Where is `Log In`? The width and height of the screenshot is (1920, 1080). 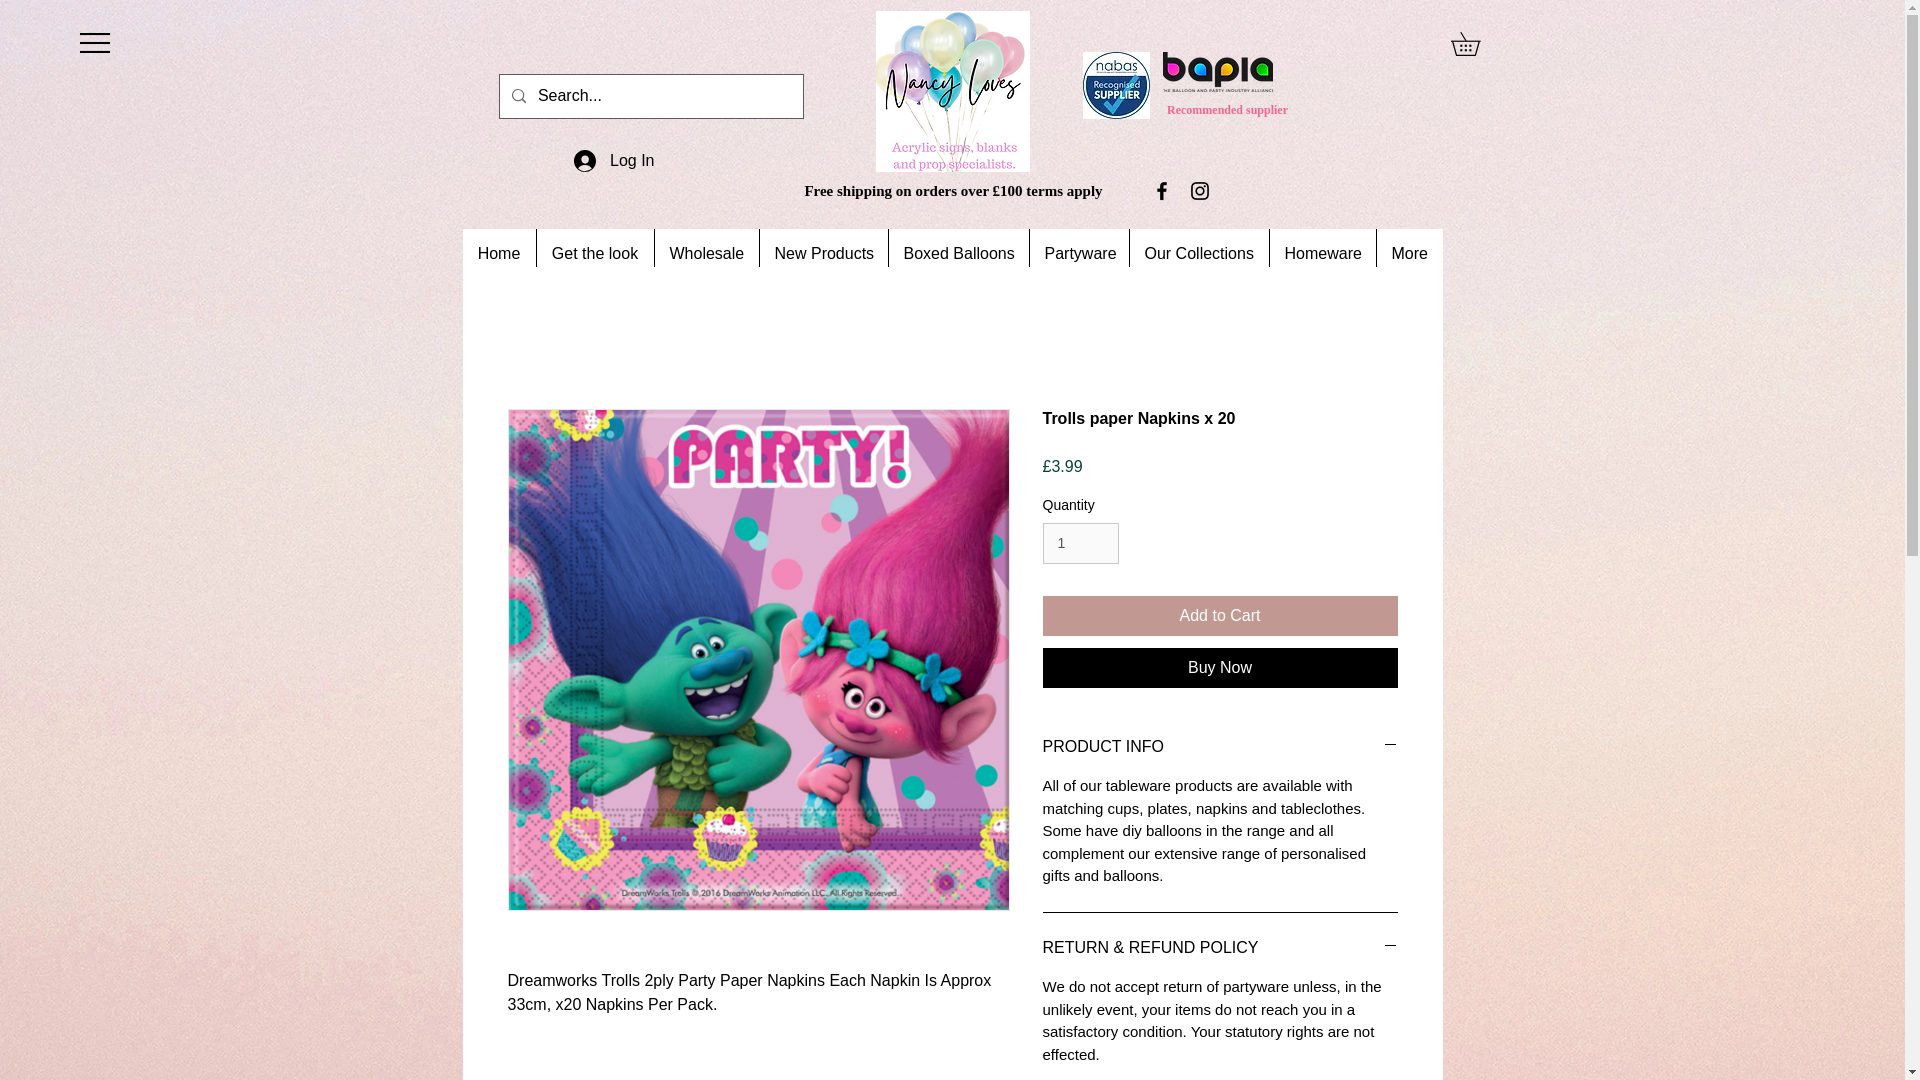
Log In is located at coordinates (614, 160).